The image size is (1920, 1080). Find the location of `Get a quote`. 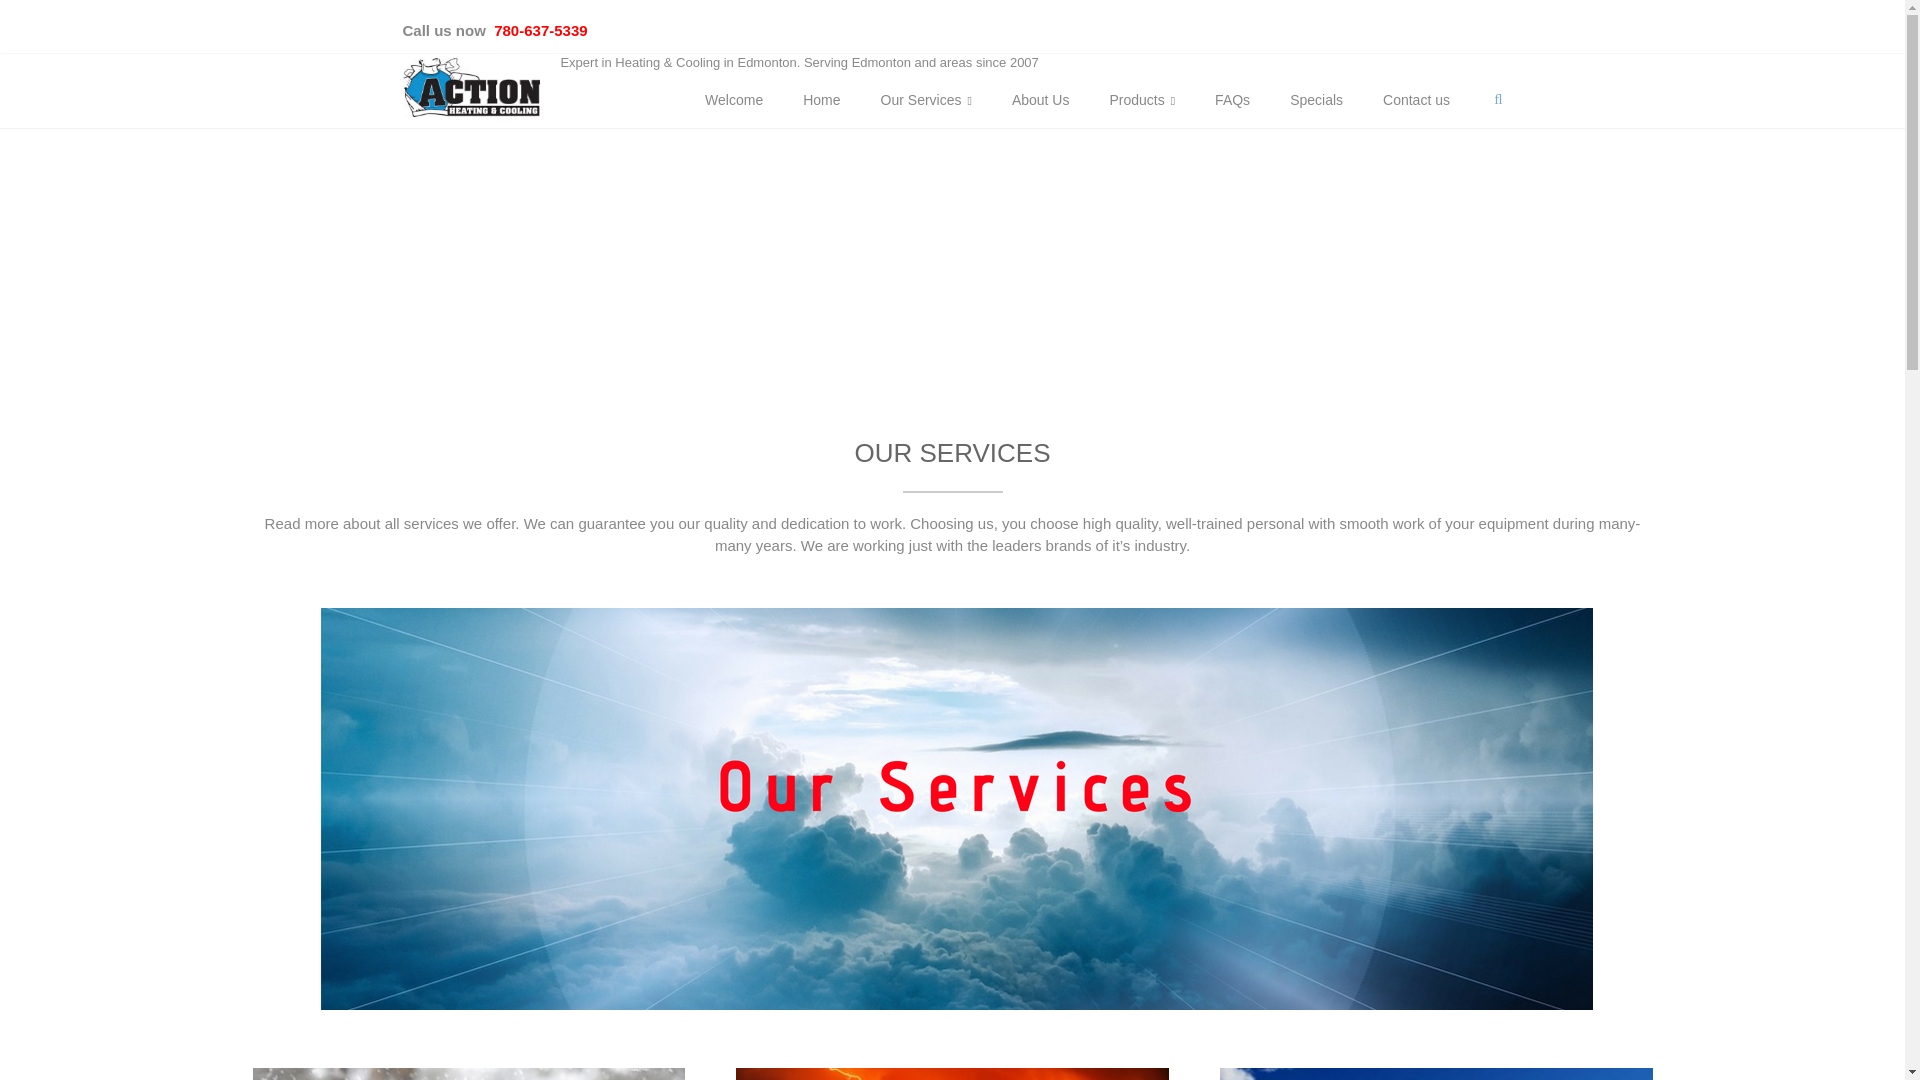

Get a quote is located at coordinates (1080, 244).